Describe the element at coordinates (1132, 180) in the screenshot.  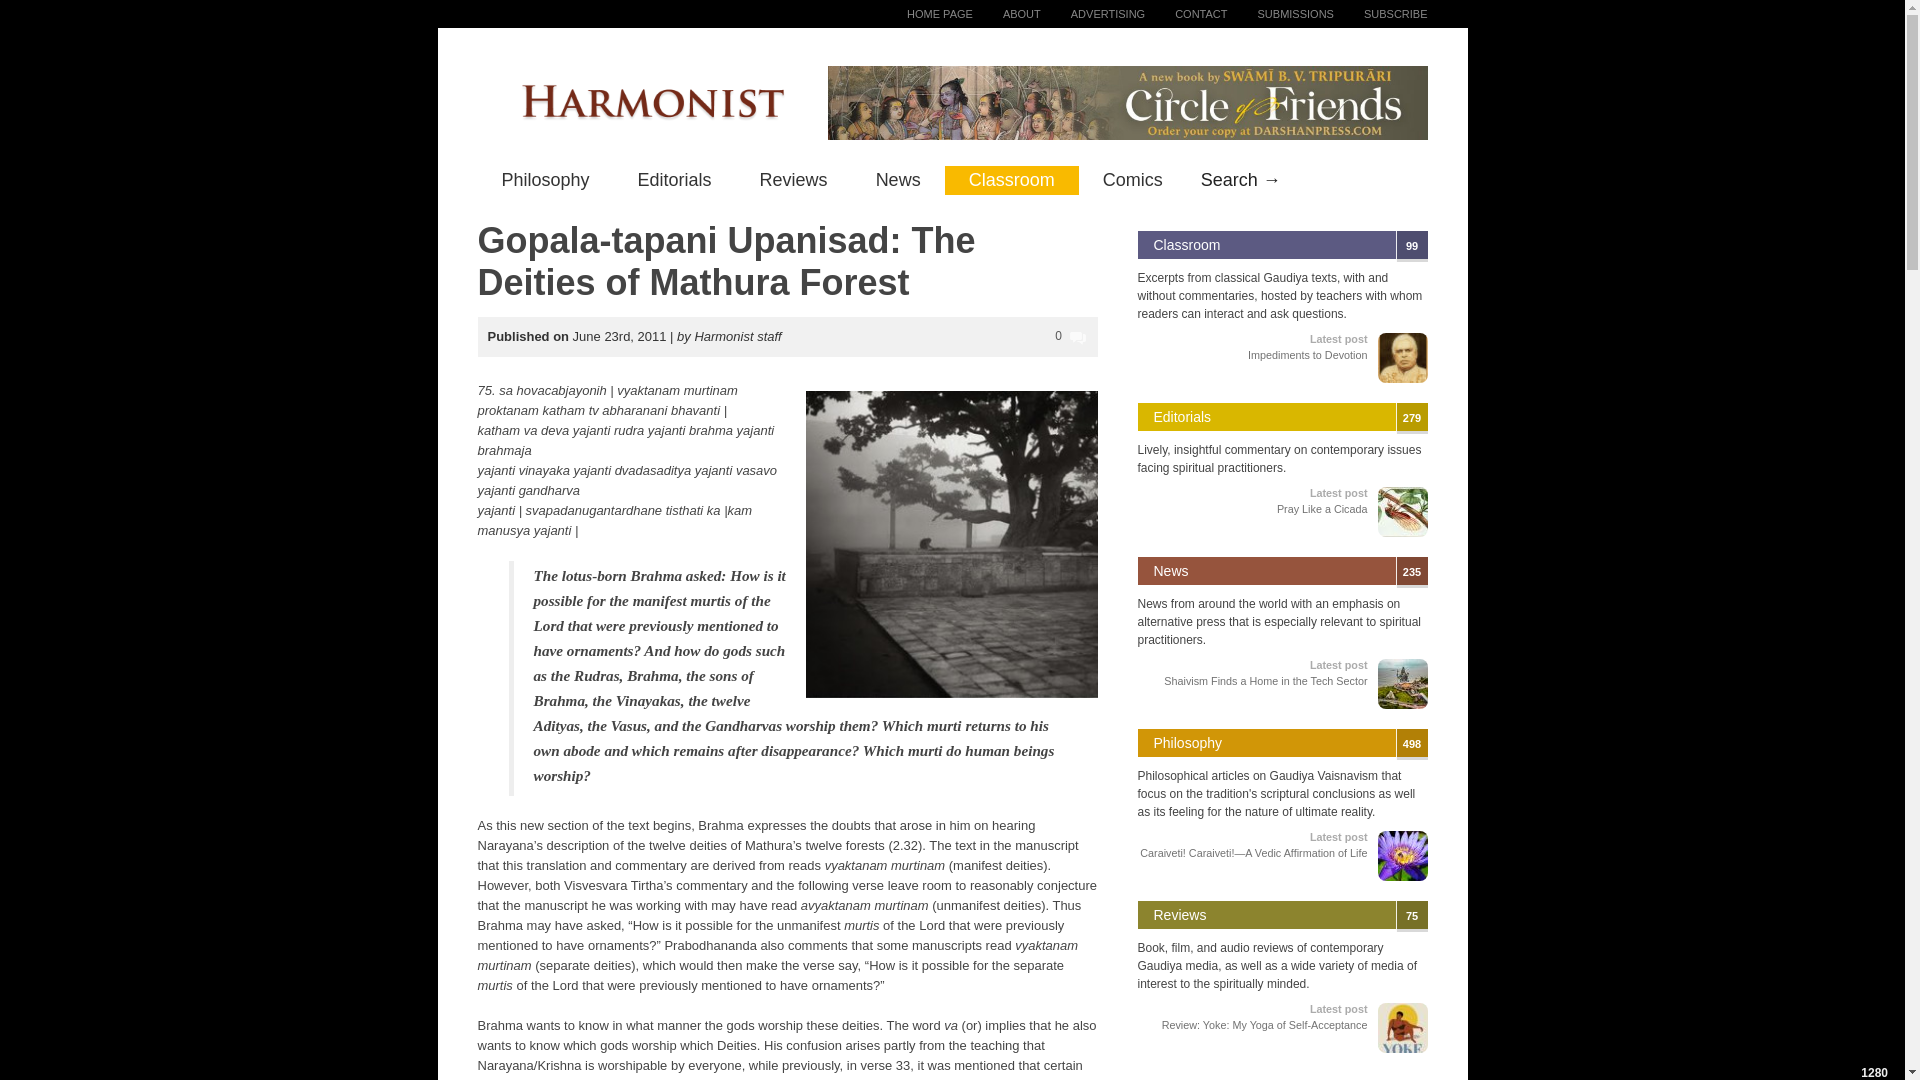
I see `Reviews` at that location.